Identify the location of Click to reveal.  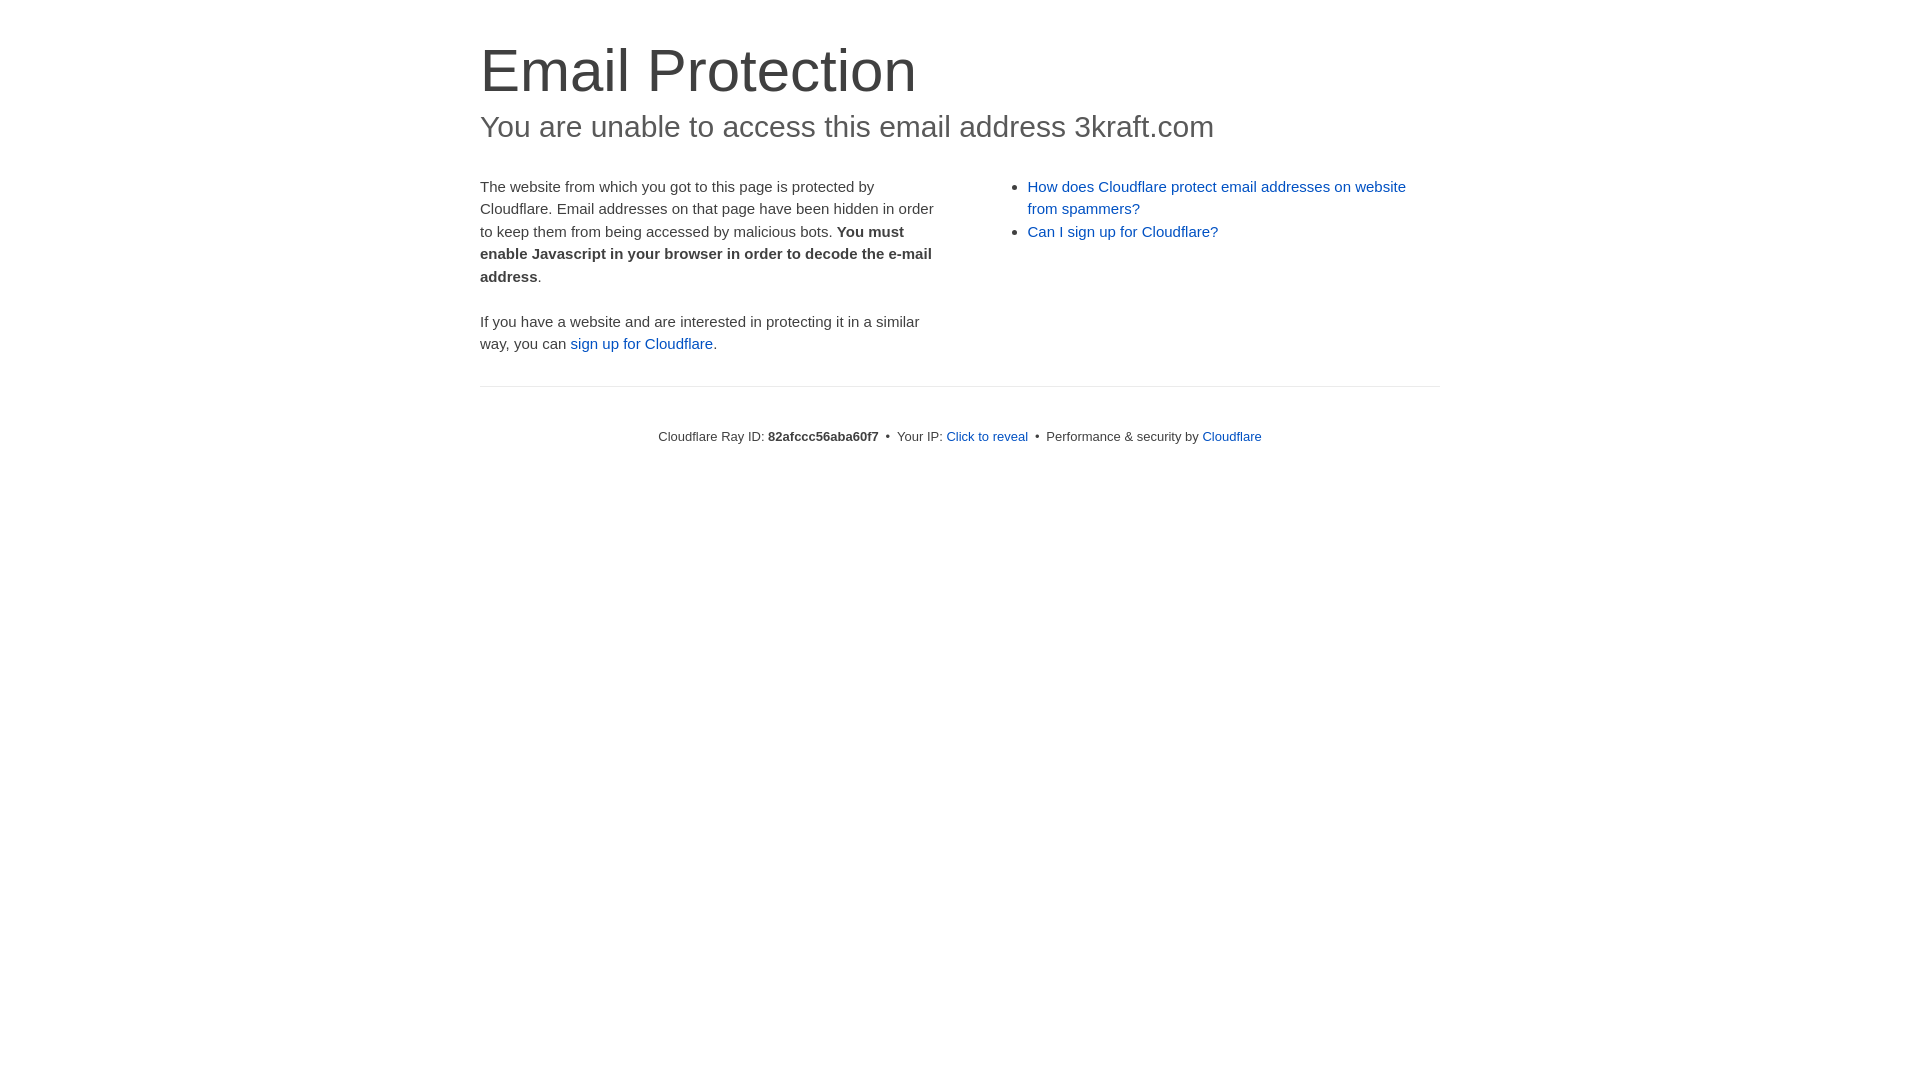
(987, 436).